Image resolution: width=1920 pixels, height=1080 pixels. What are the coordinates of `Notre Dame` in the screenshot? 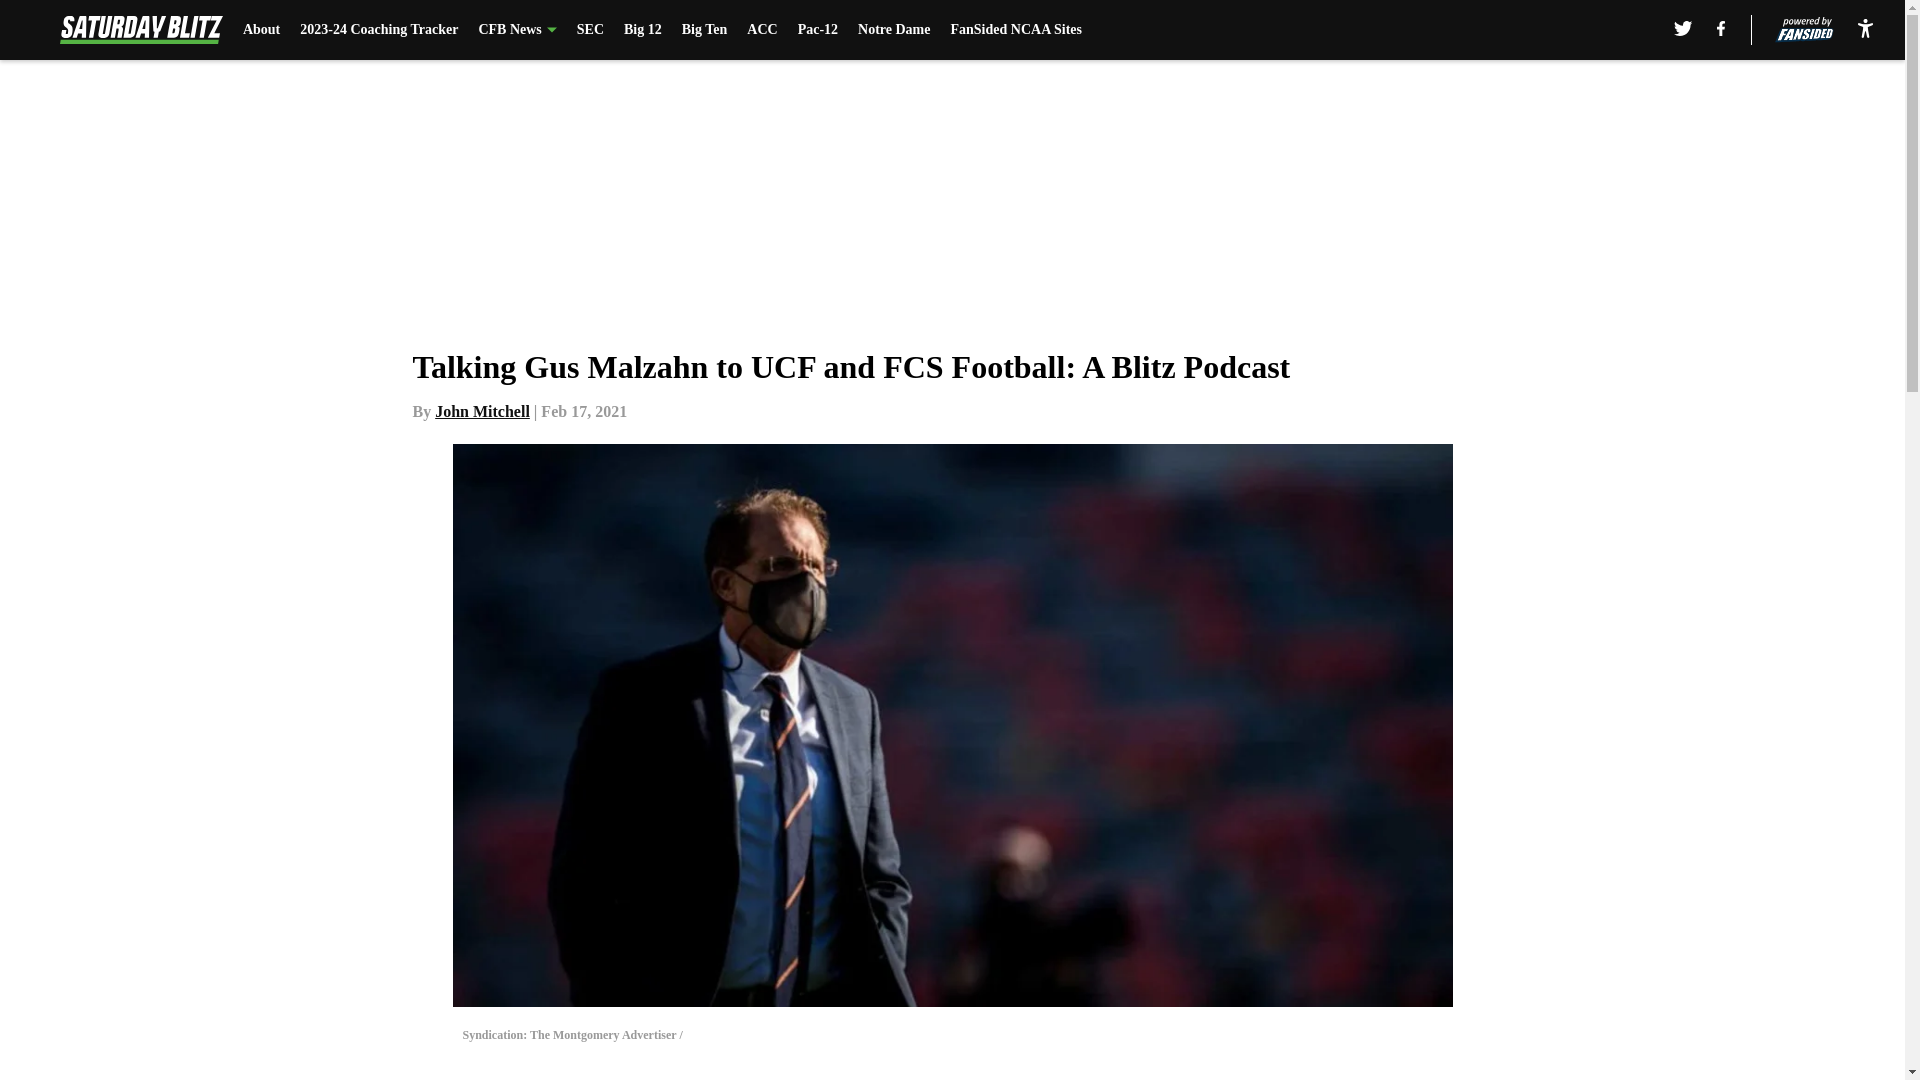 It's located at (894, 30).